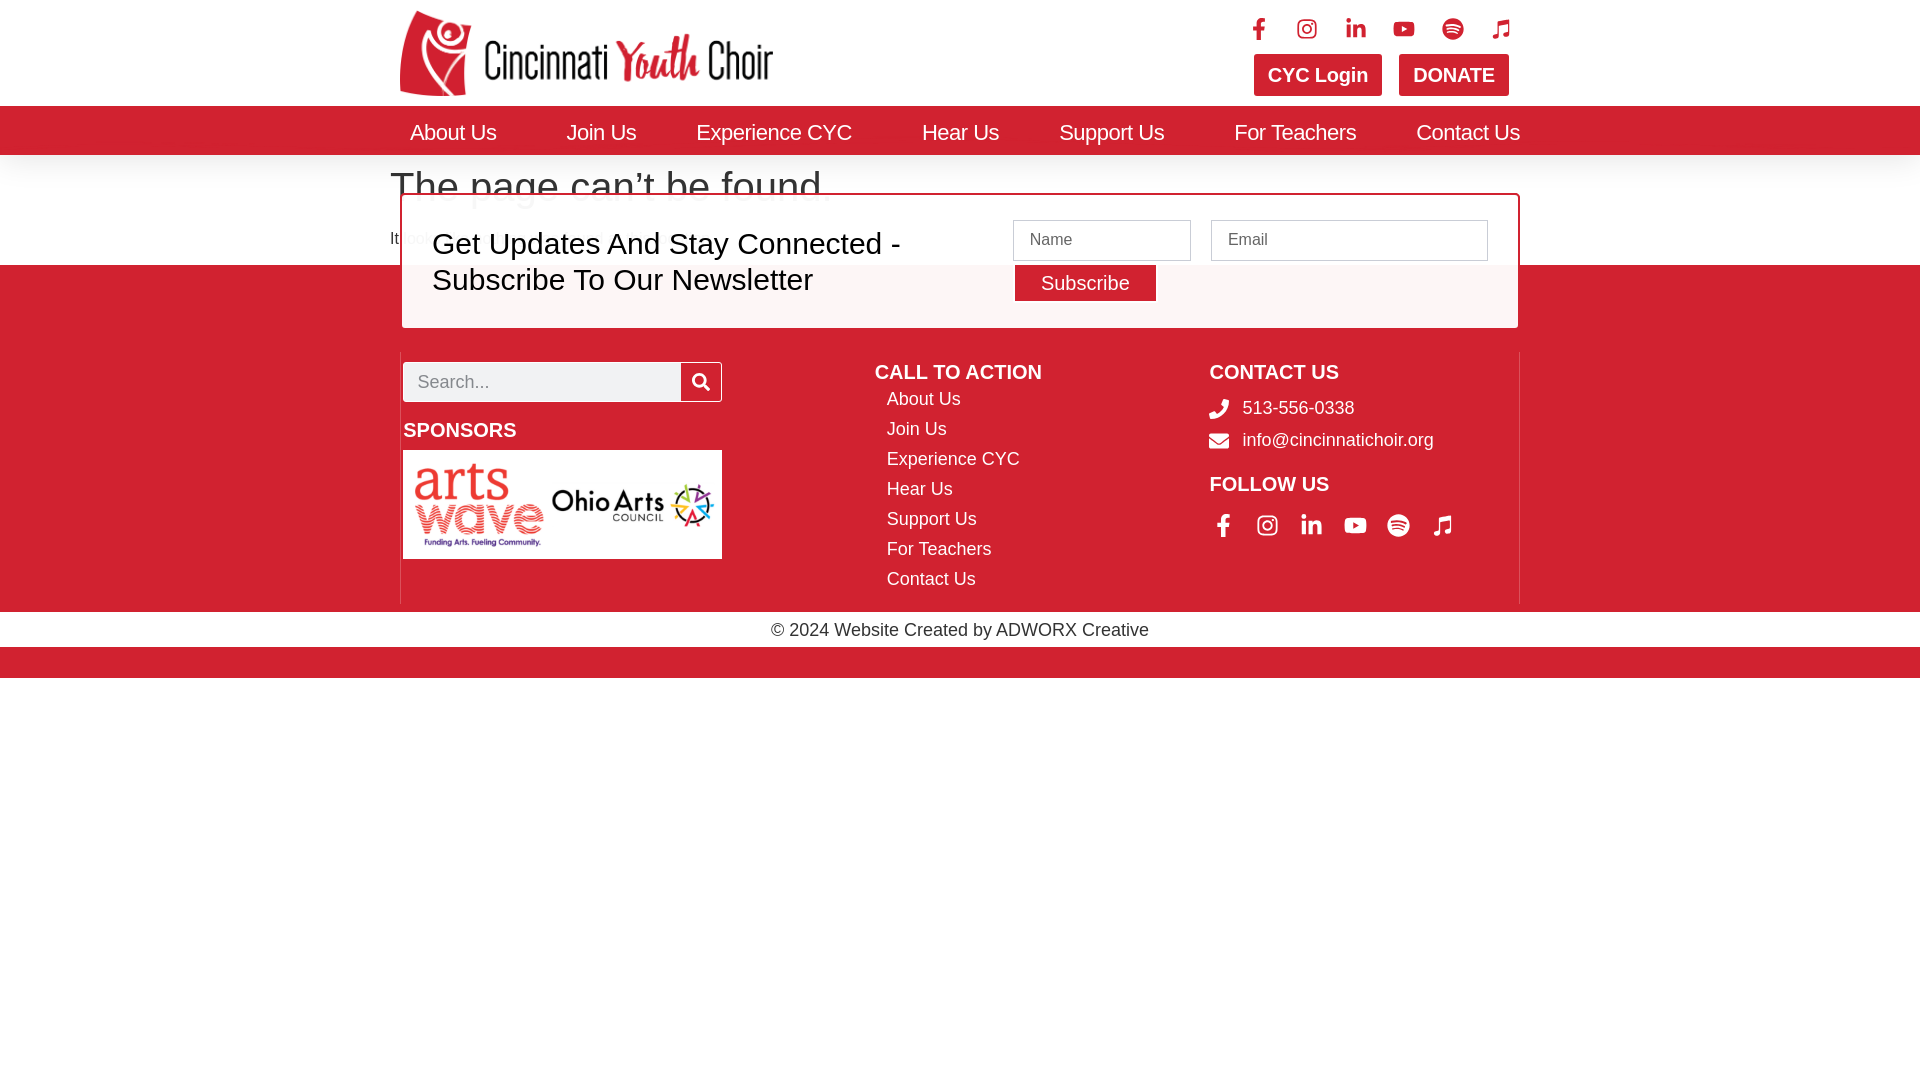  What do you see at coordinates (458, 132) in the screenshot?
I see `About Us` at bounding box center [458, 132].